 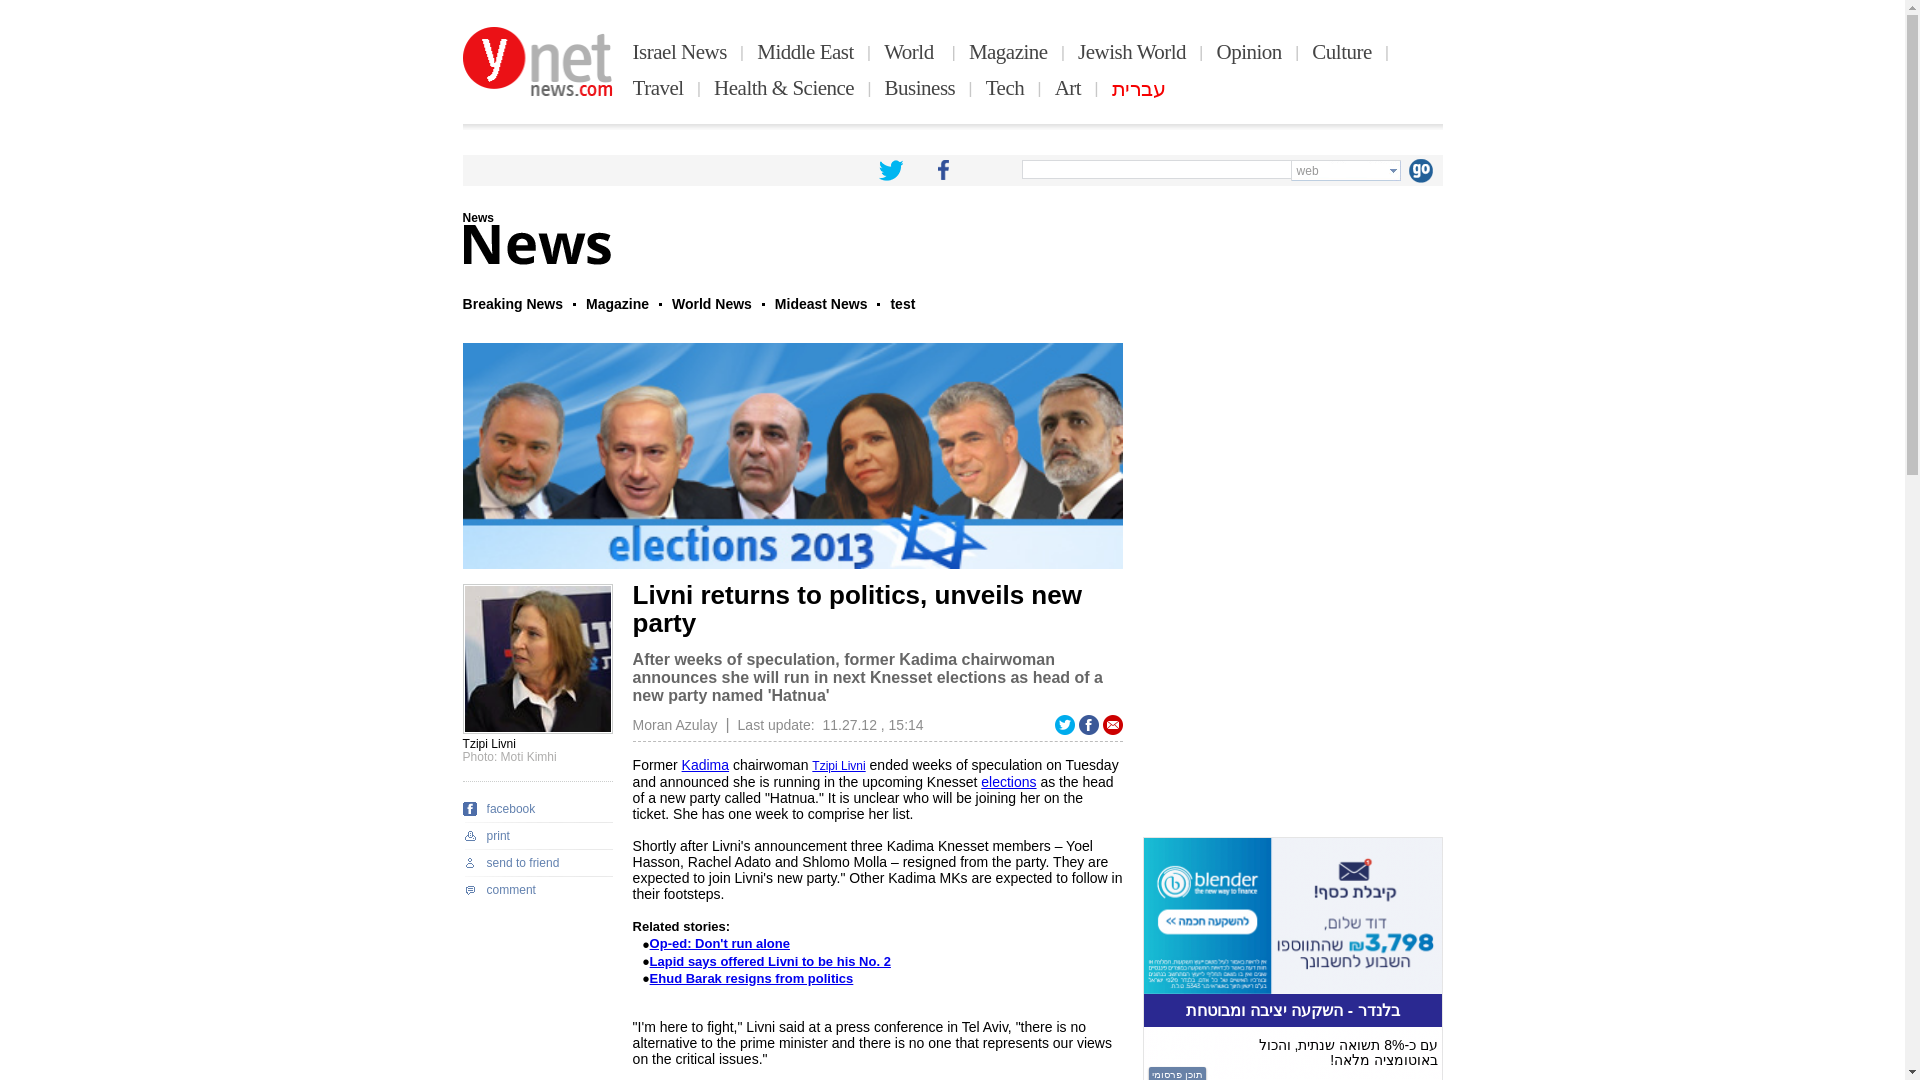 What do you see at coordinates (1342, 51) in the screenshot?
I see `Culture` at bounding box center [1342, 51].